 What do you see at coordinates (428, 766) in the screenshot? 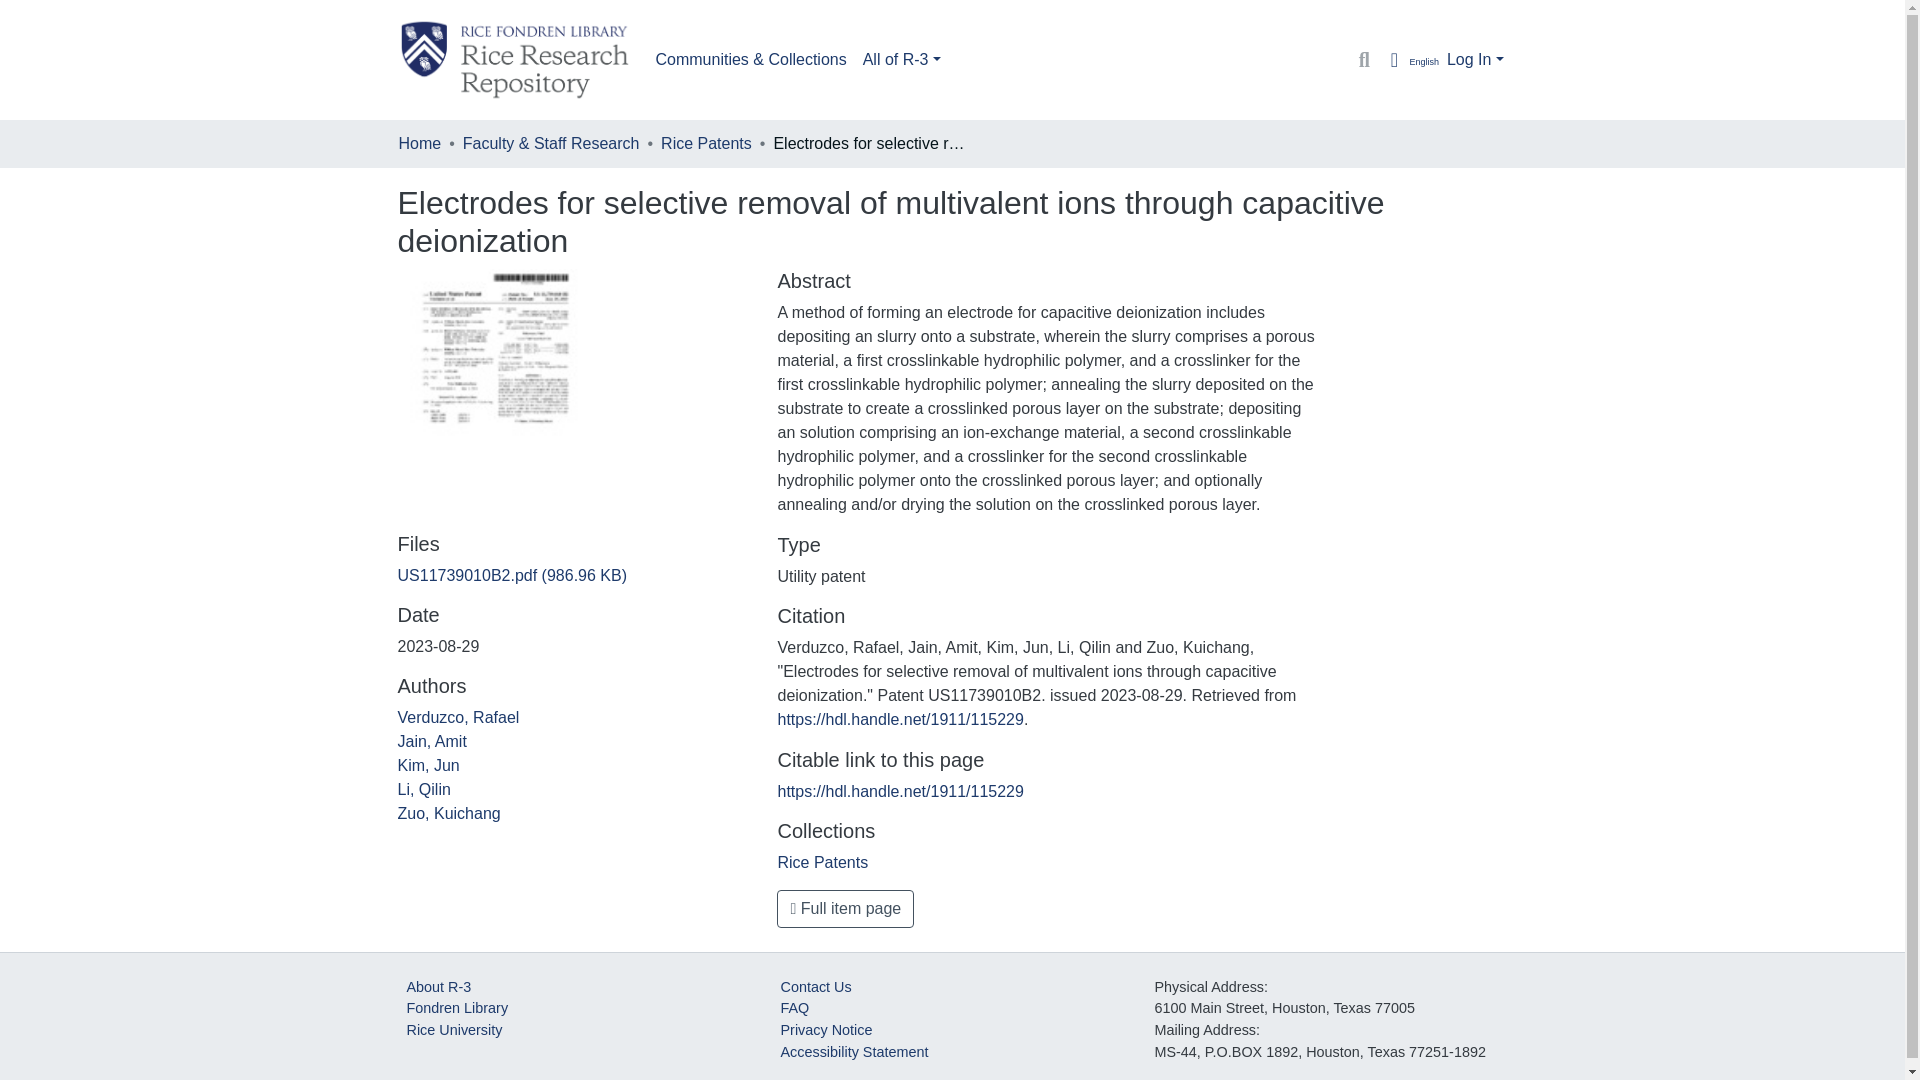
I see `Kim, Jun` at bounding box center [428, 766].